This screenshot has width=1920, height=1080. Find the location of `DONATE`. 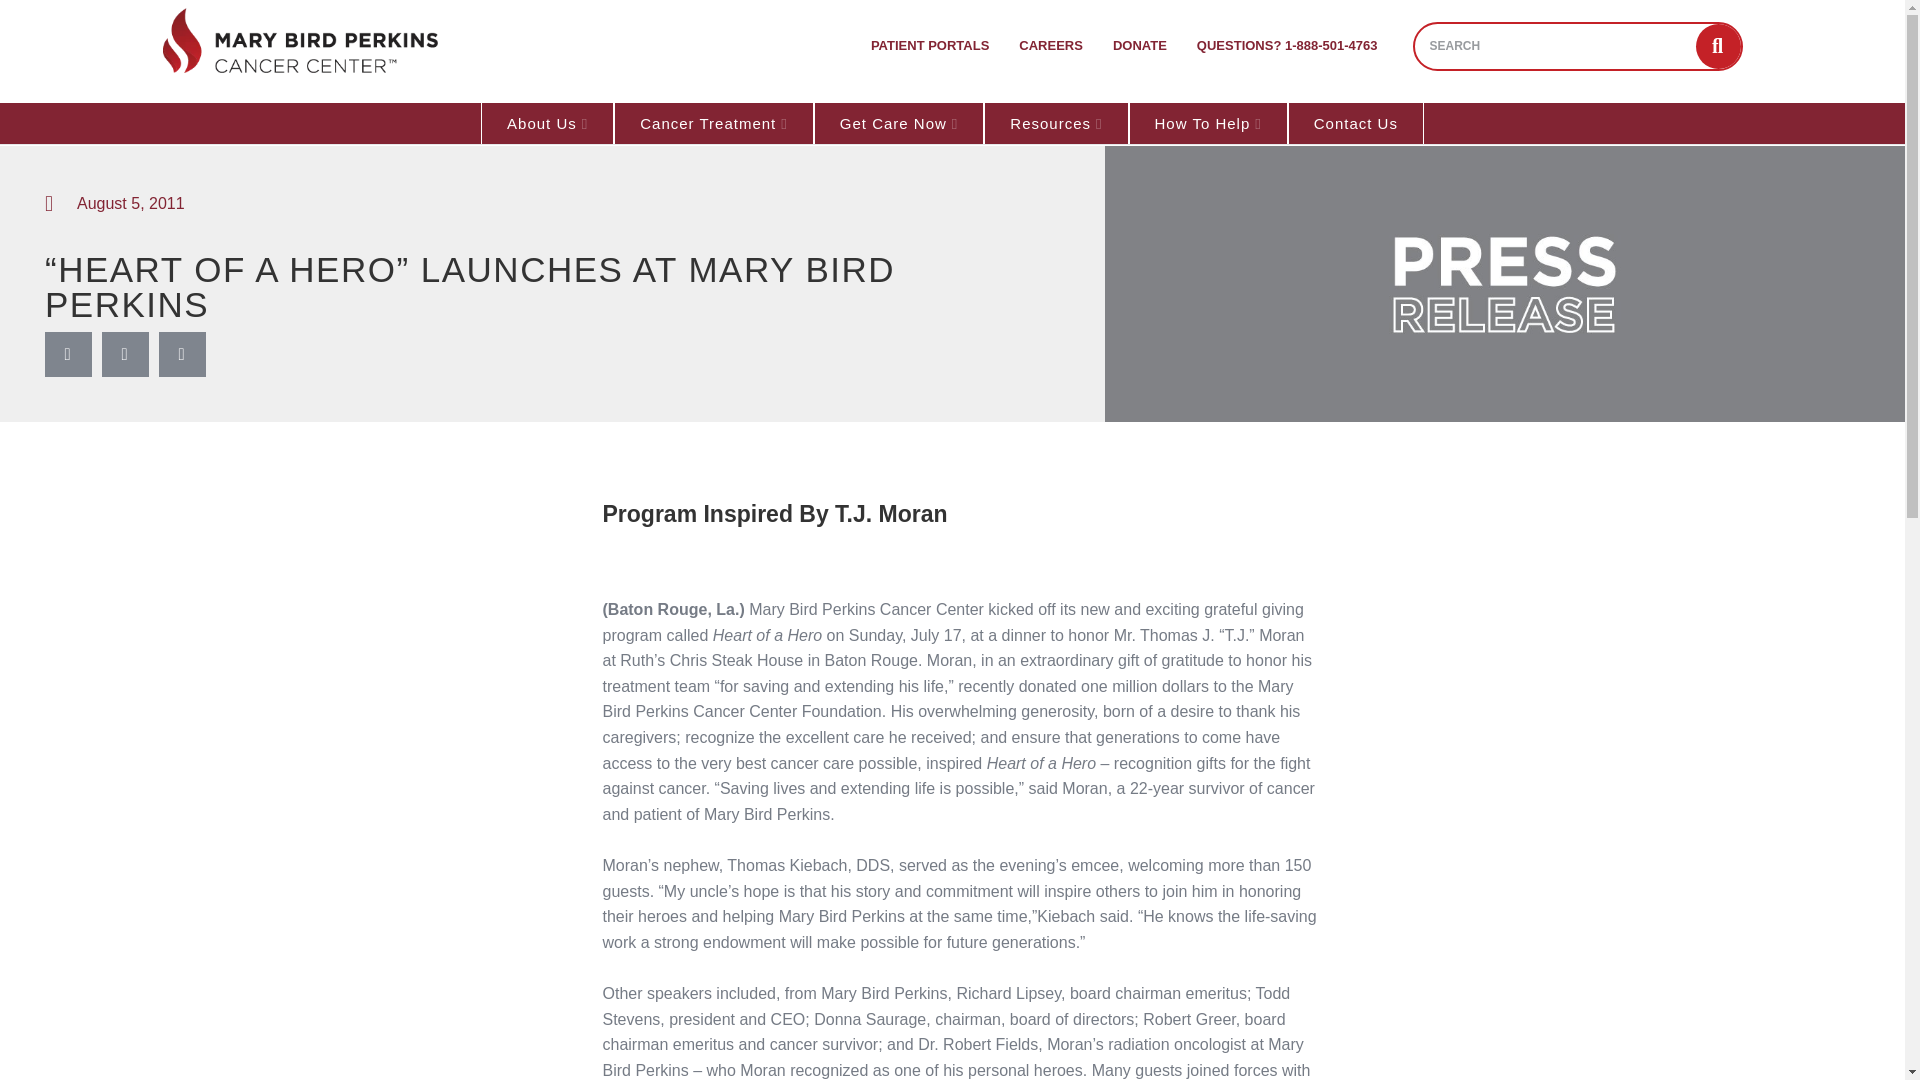

DONATE is located at coordinates (1140, 46).